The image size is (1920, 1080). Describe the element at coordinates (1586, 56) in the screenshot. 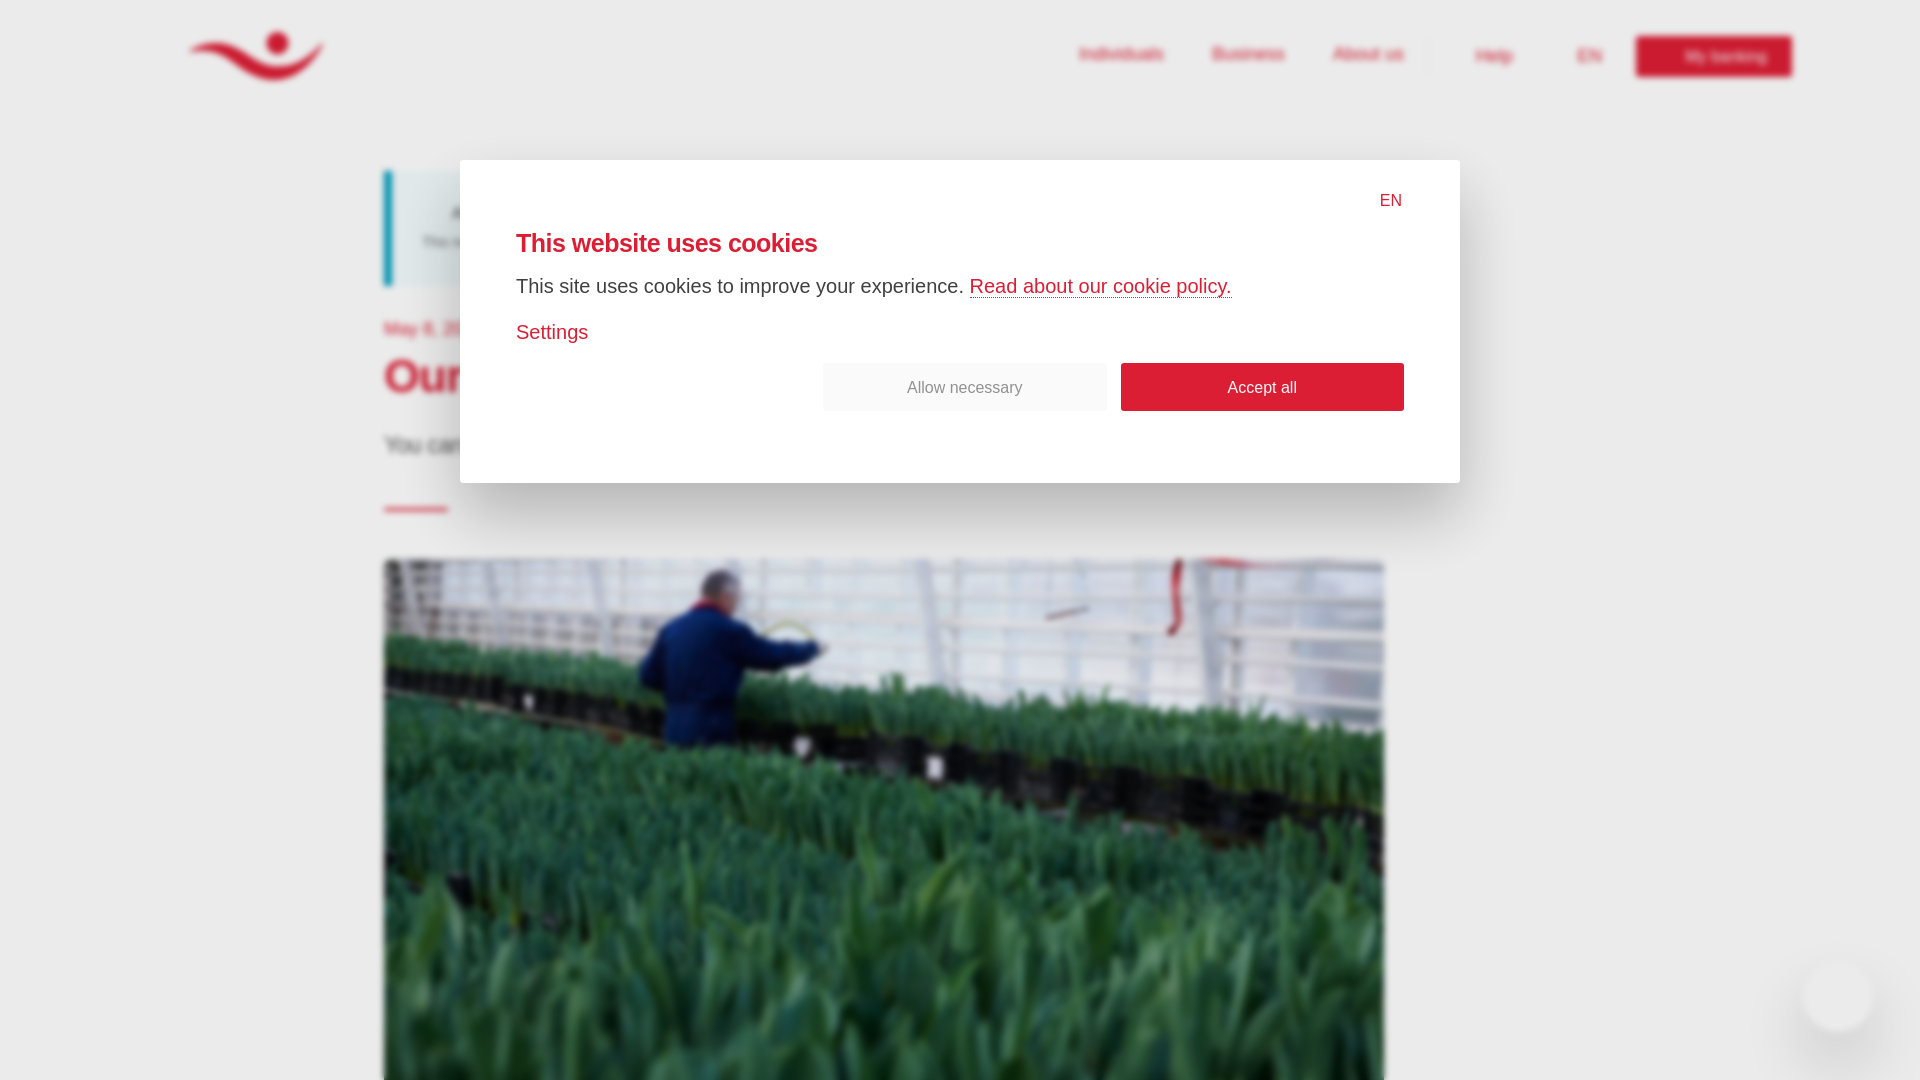

I see `Help` at that location.